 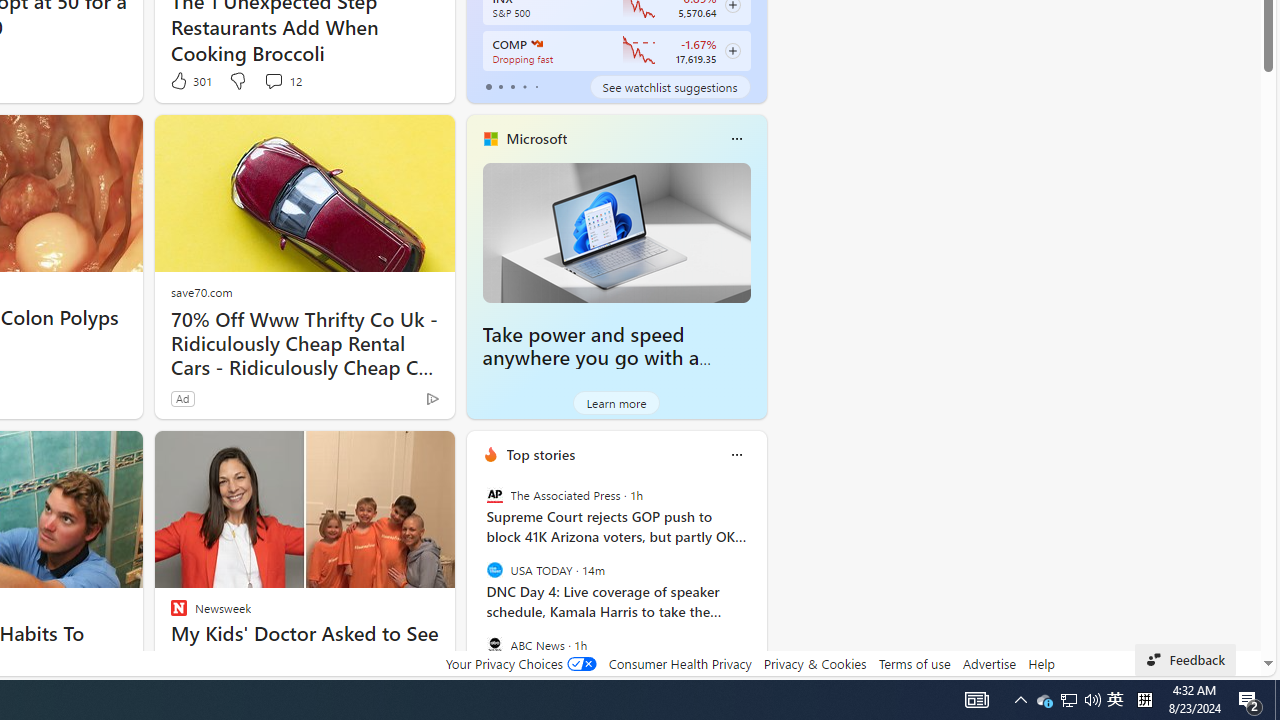 What do you see at coordinates (536, 139) in the screenshot?
I see `Microsoft` at bounding box center [536, 139].